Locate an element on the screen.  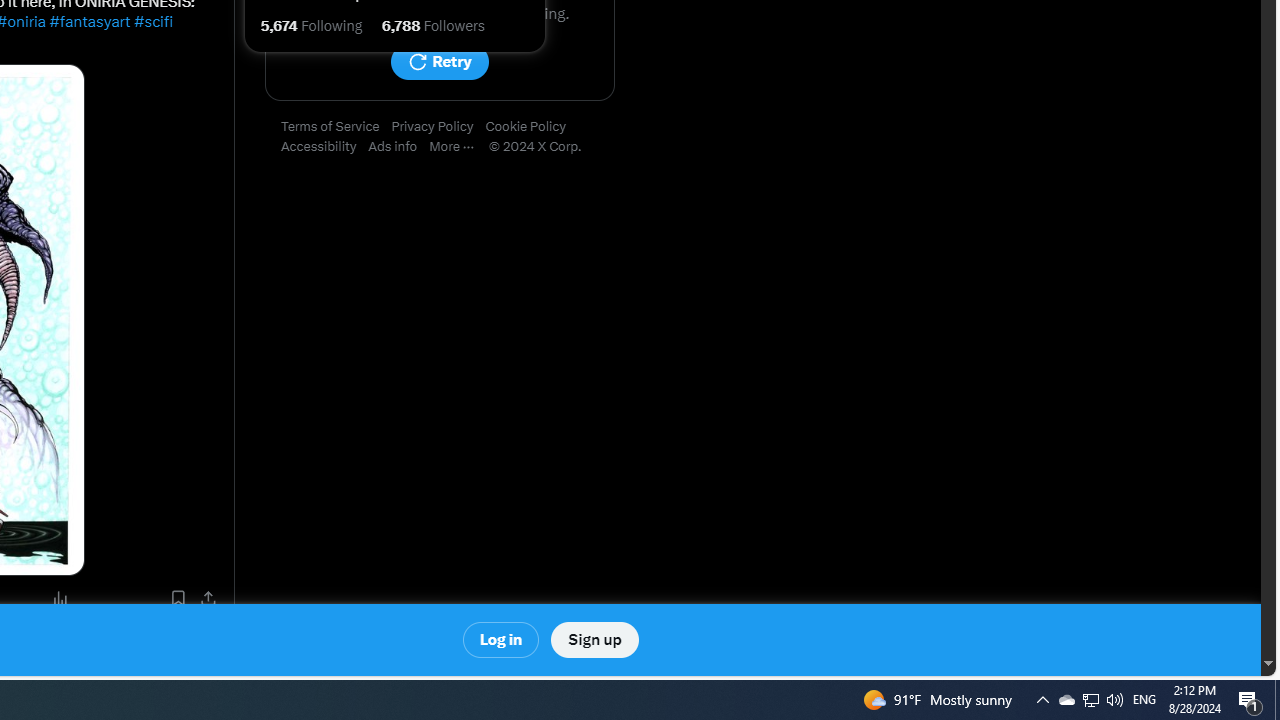
#scifi is located at coordinates (152, 22).